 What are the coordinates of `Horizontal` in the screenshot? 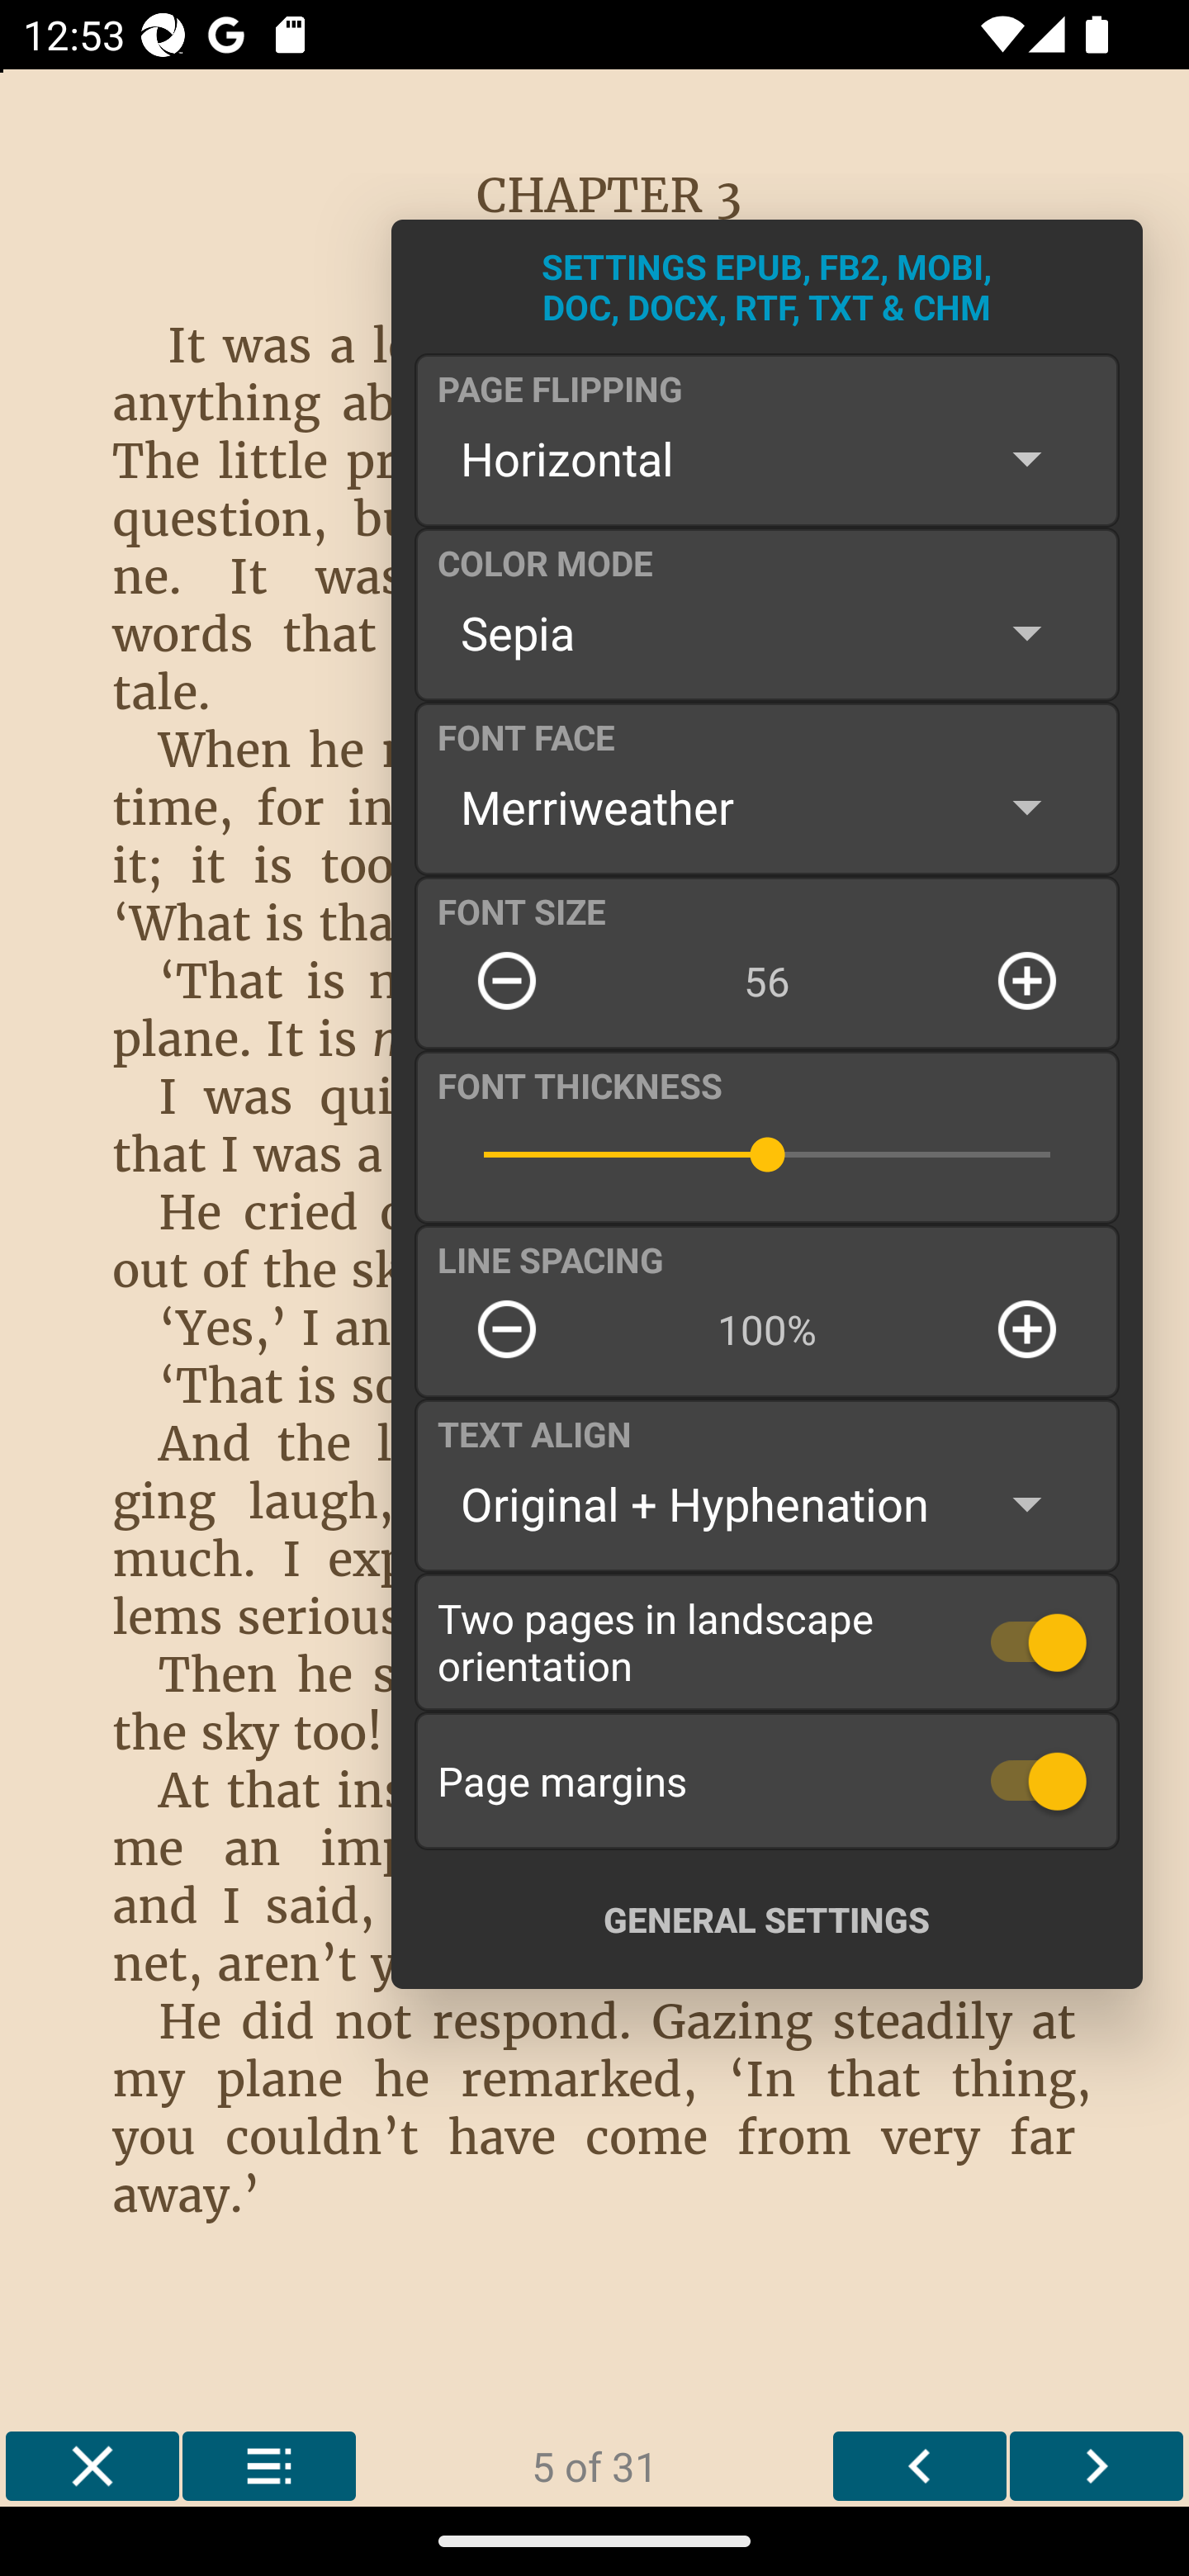 It's located at (766, 458).